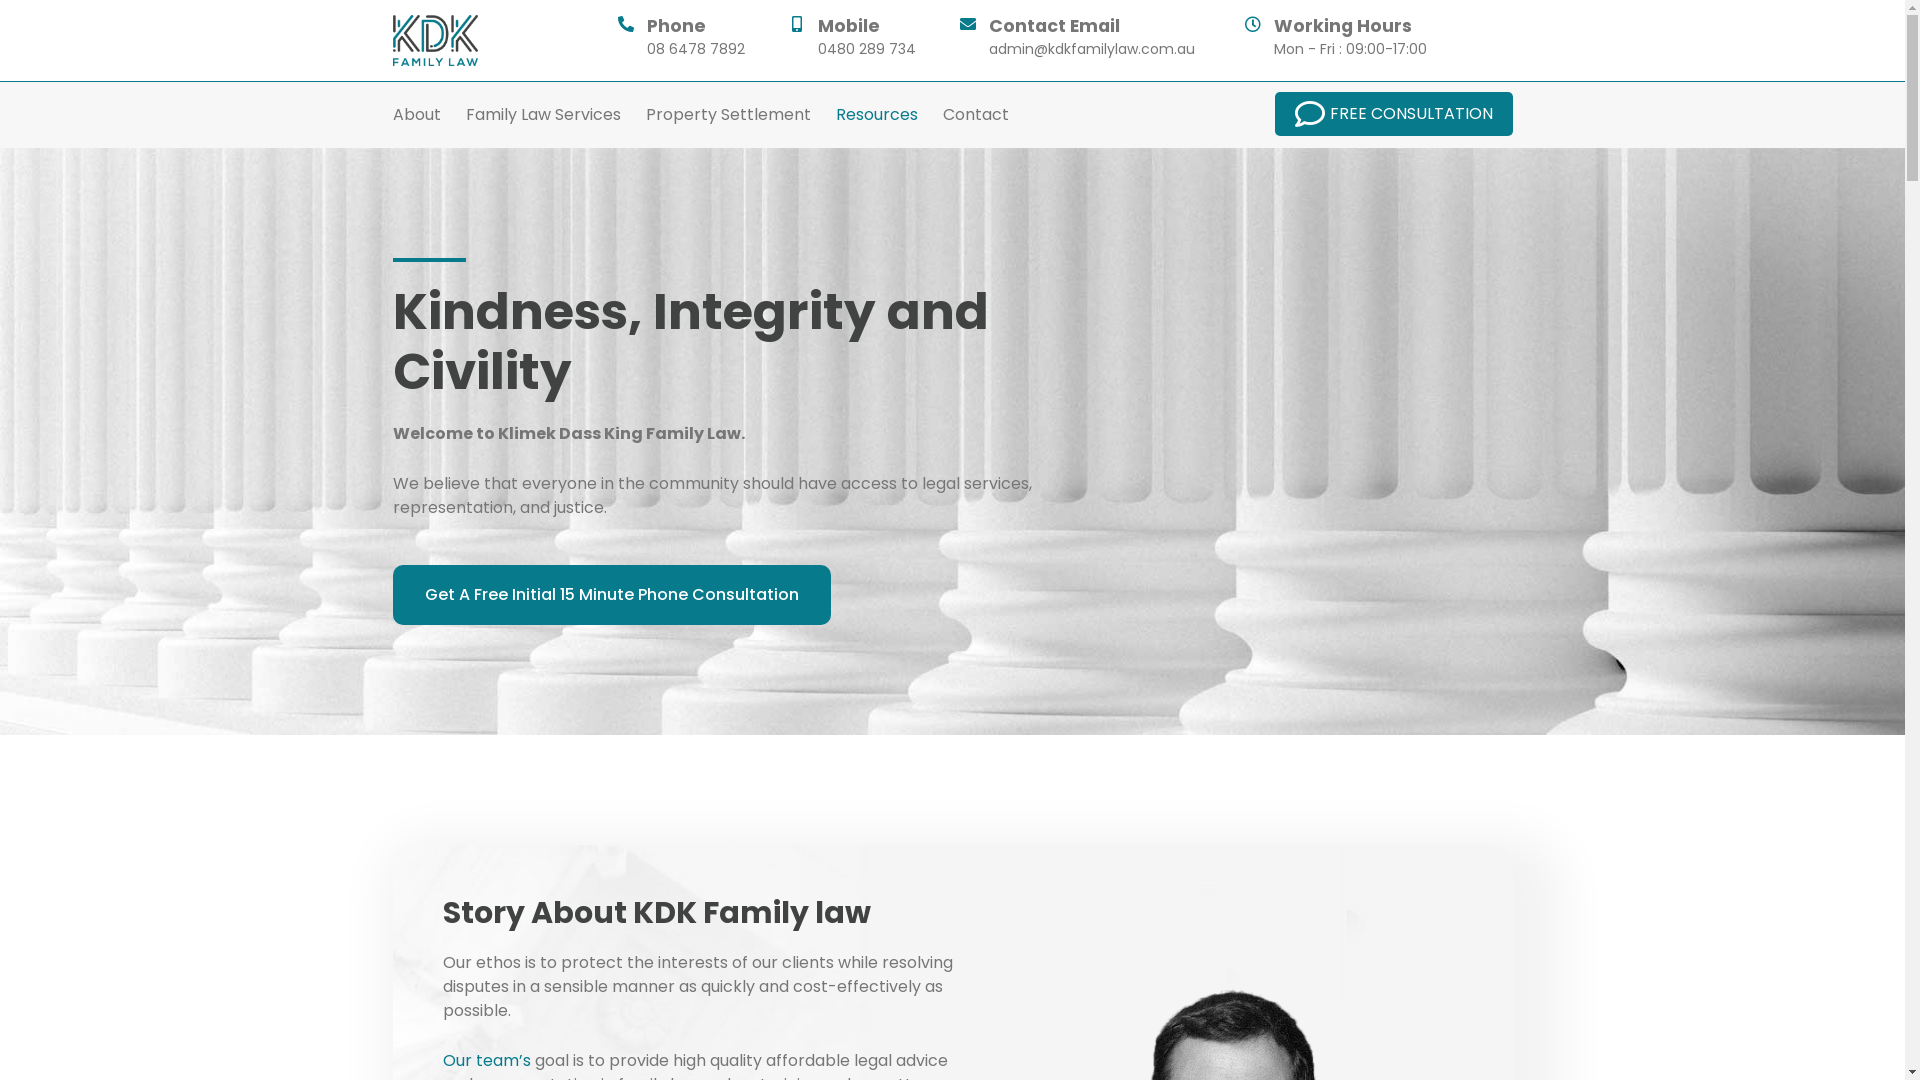 This screenshot has width=1920, height=1080. What do you see at coordinates (882, 115) in the screenshot?
I see `Resources` at bounding box center [882, 115].